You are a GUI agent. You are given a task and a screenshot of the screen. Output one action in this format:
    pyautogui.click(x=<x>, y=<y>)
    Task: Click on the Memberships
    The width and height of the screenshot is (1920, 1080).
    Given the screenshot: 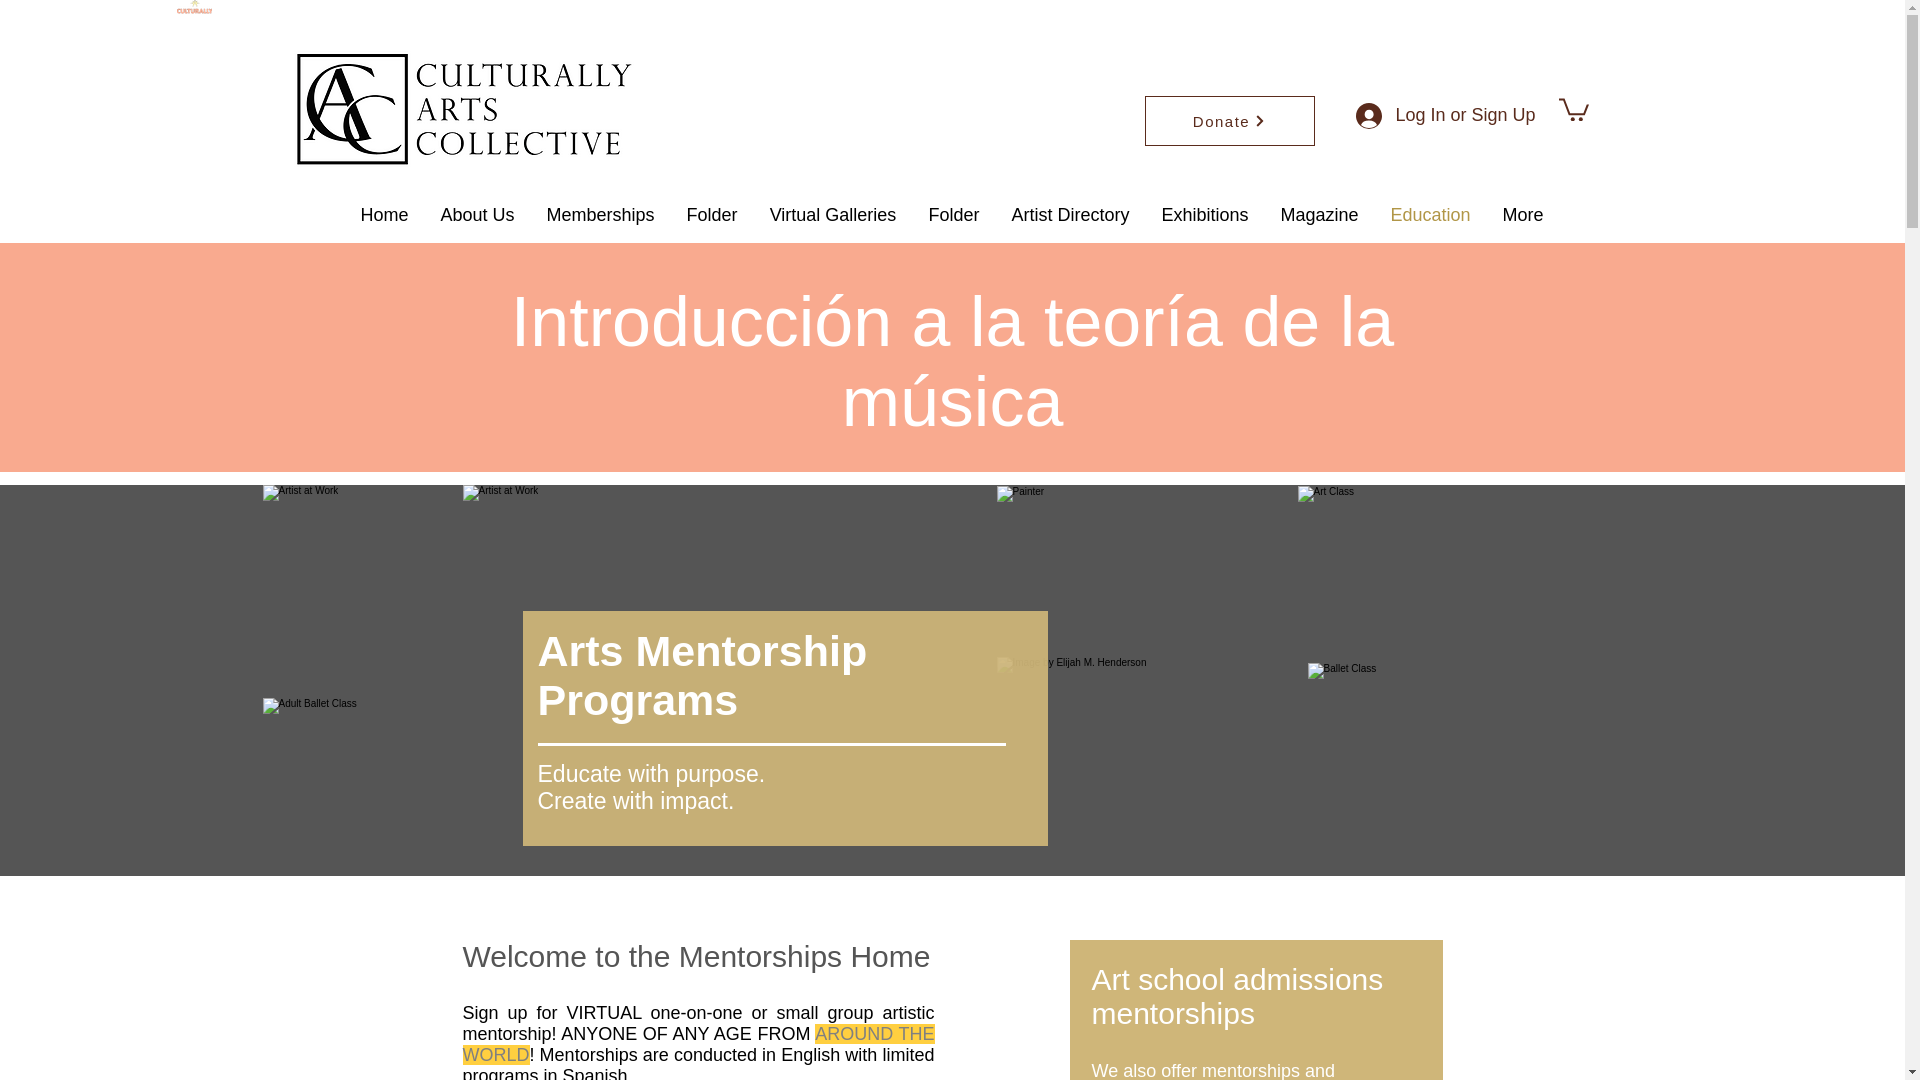 What is the action you would take?
    pyautogui.click(x=600, y=215)
    